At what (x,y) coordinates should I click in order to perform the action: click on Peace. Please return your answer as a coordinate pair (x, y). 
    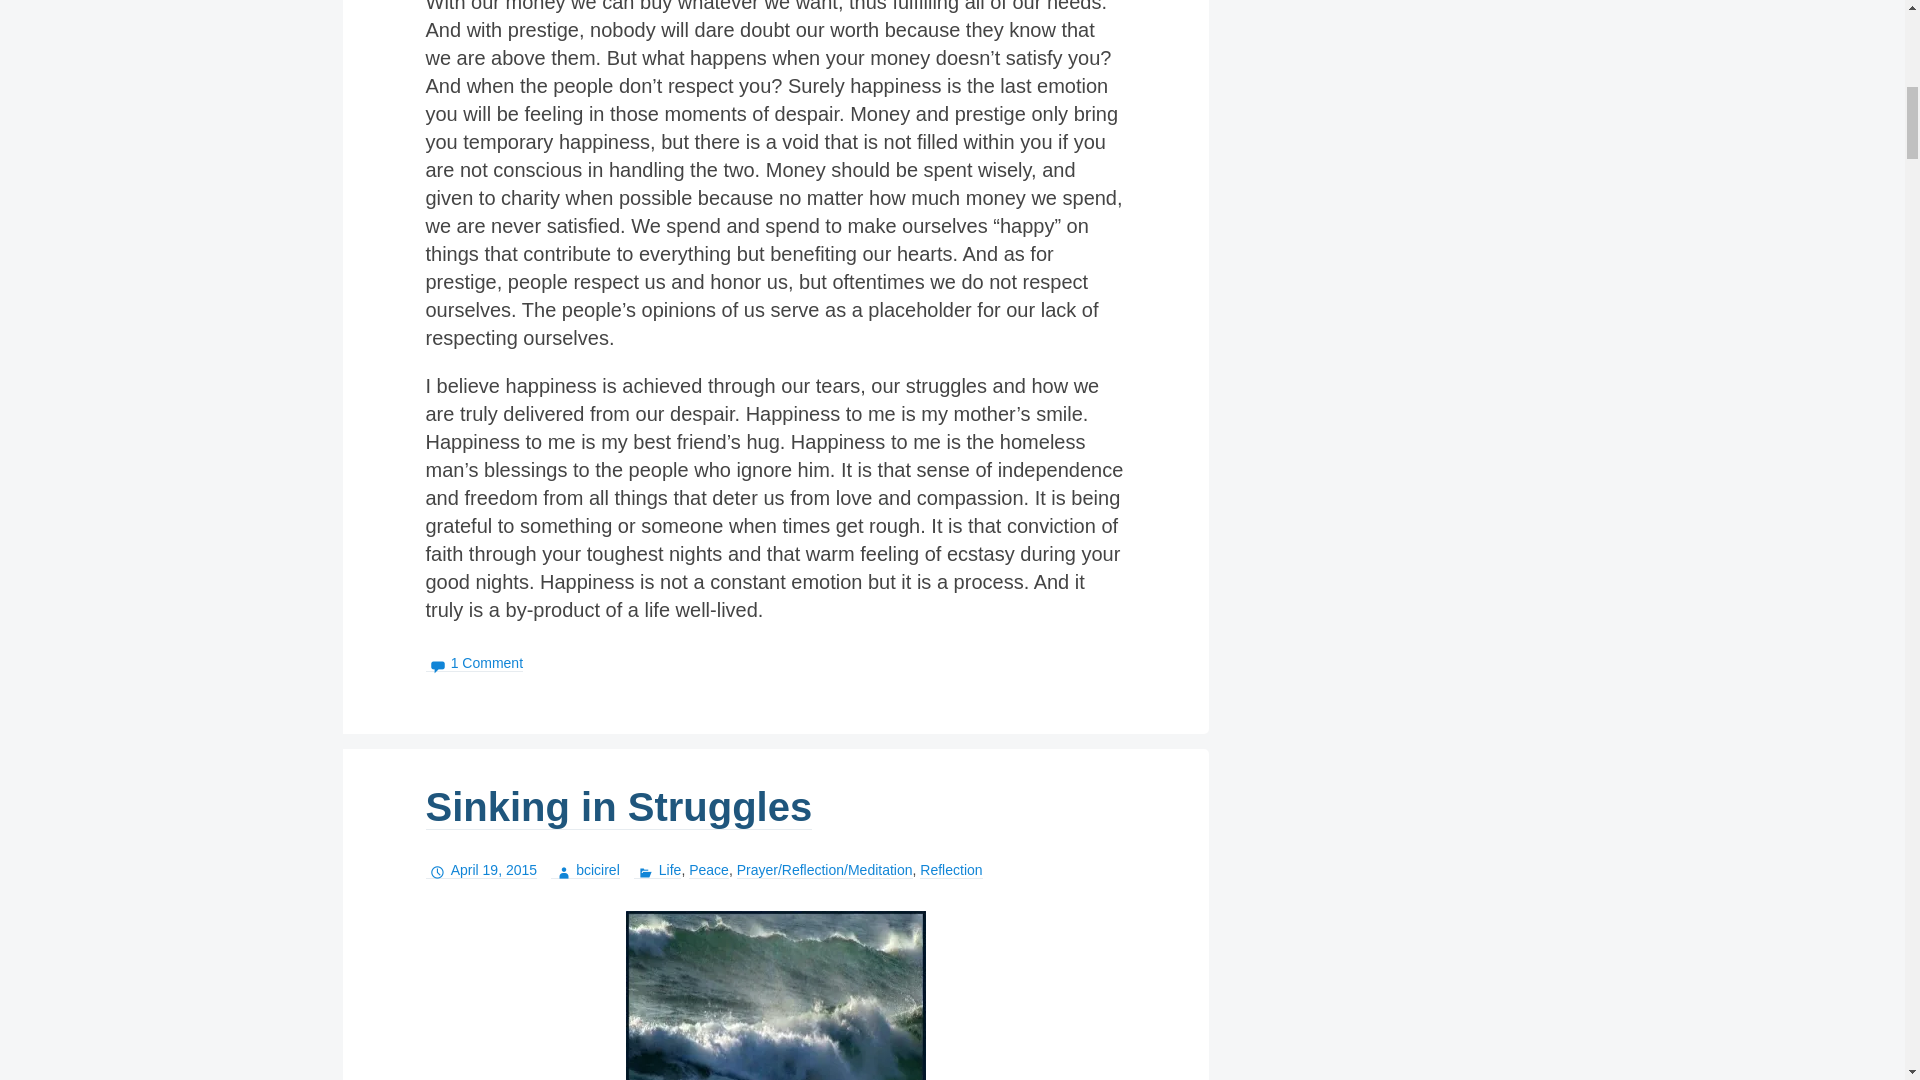
    Looking at the image, I should click on (709, 870).